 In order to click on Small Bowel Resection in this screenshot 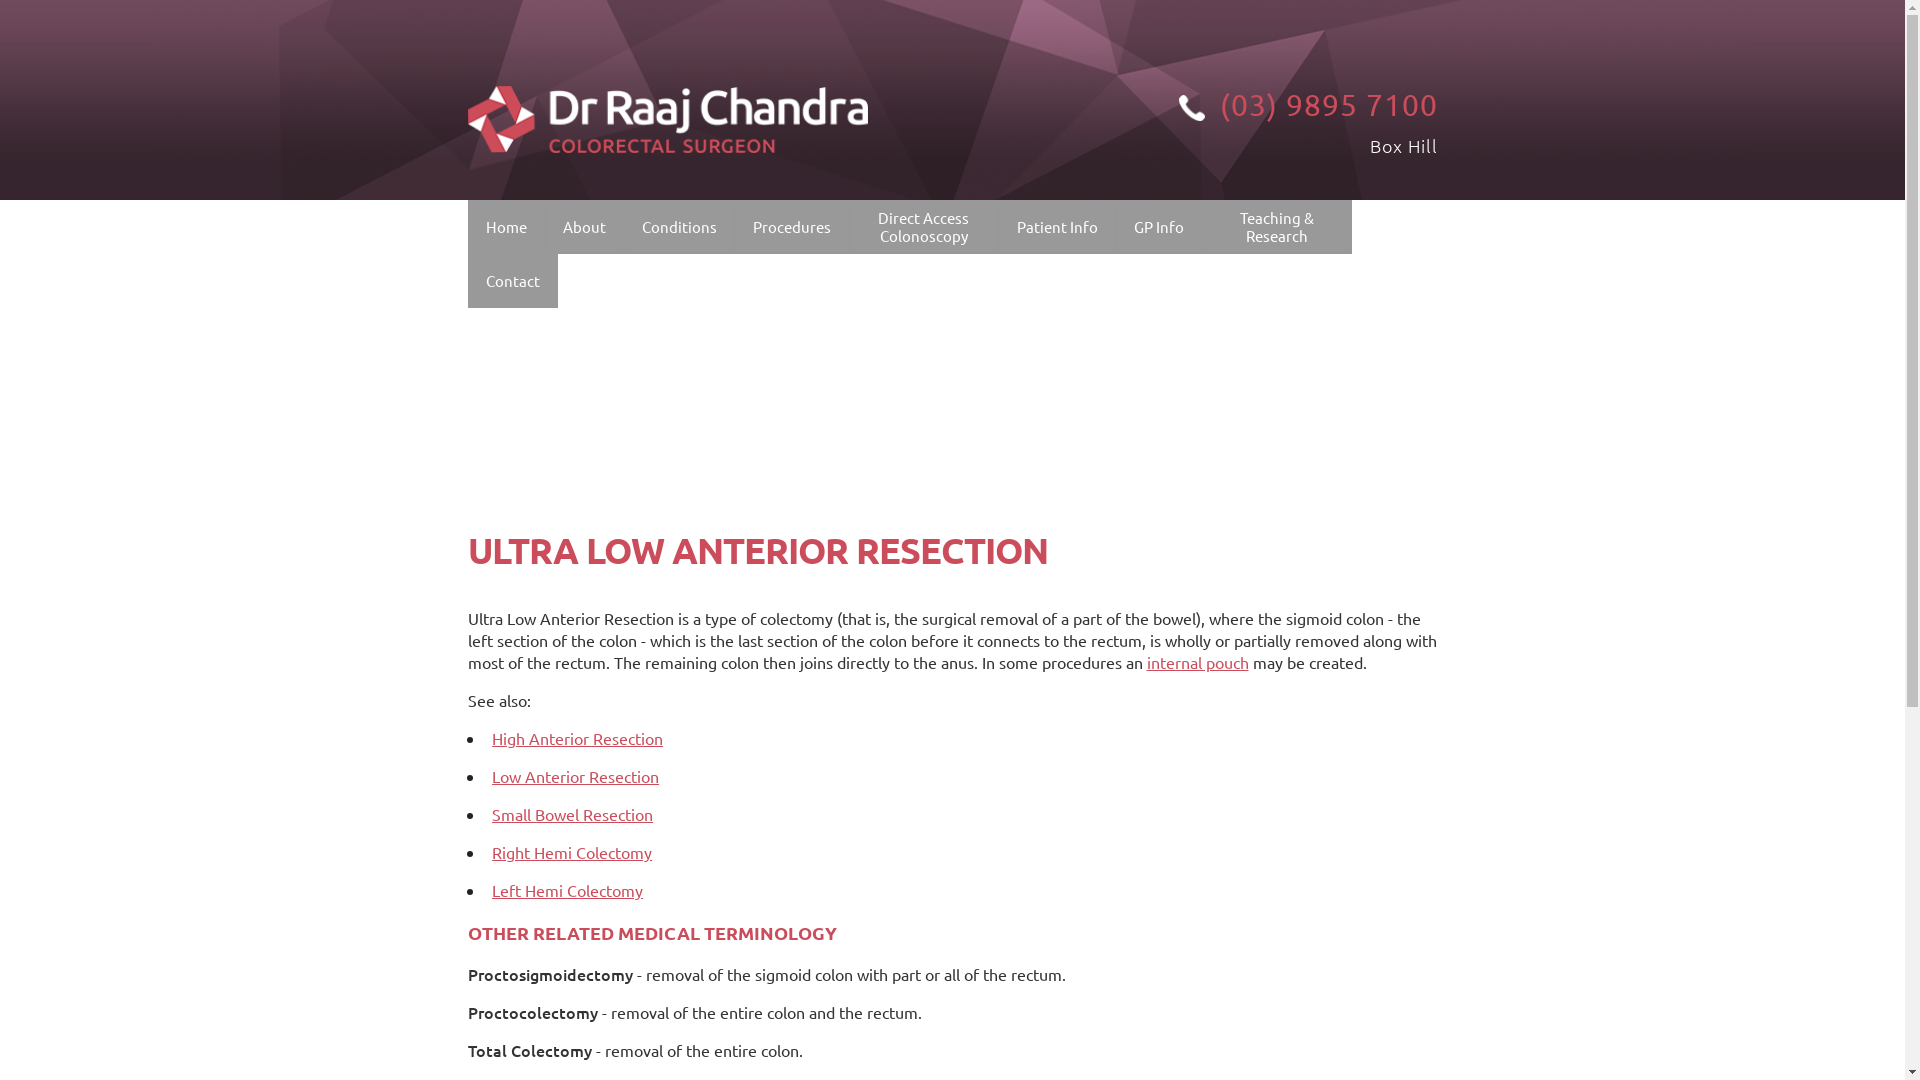, I will do `click(874, 512)`.